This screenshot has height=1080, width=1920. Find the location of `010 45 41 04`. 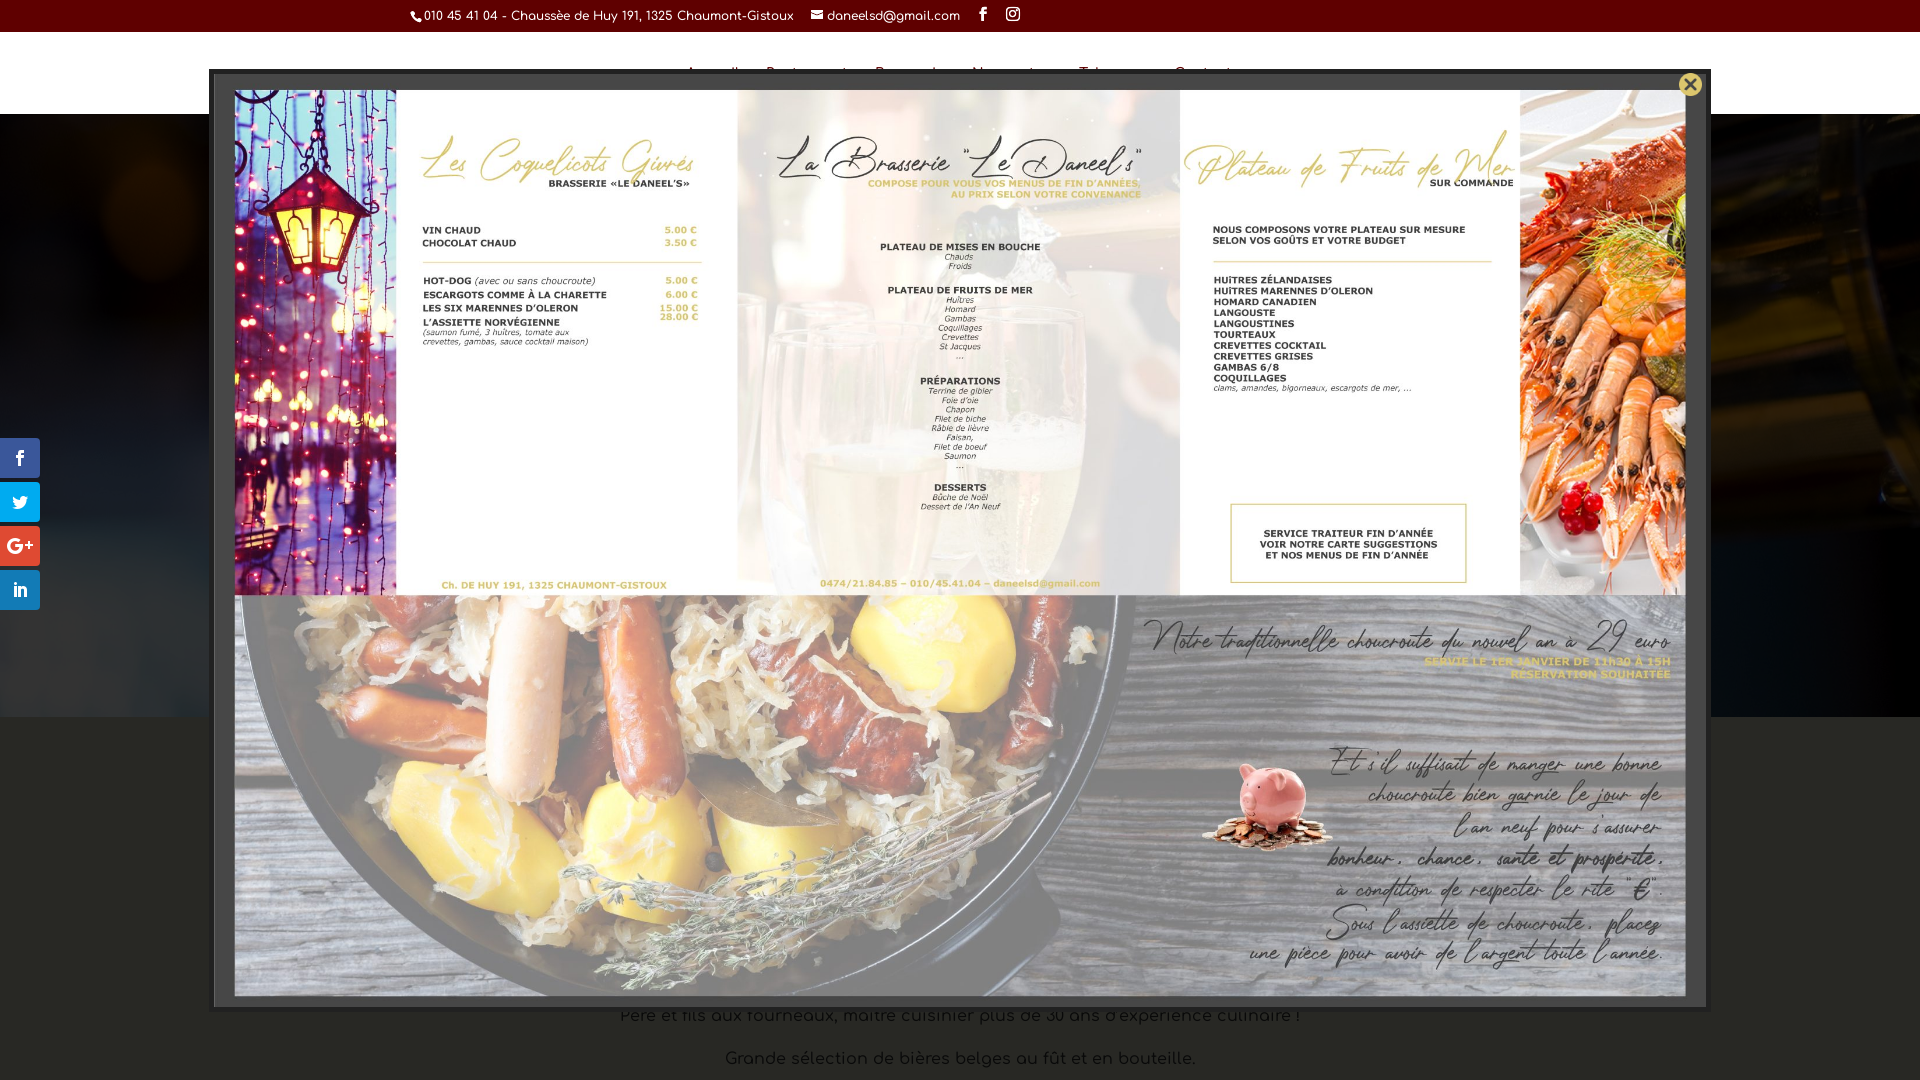

010 45 41 04 is located at coordinates (461, 16).